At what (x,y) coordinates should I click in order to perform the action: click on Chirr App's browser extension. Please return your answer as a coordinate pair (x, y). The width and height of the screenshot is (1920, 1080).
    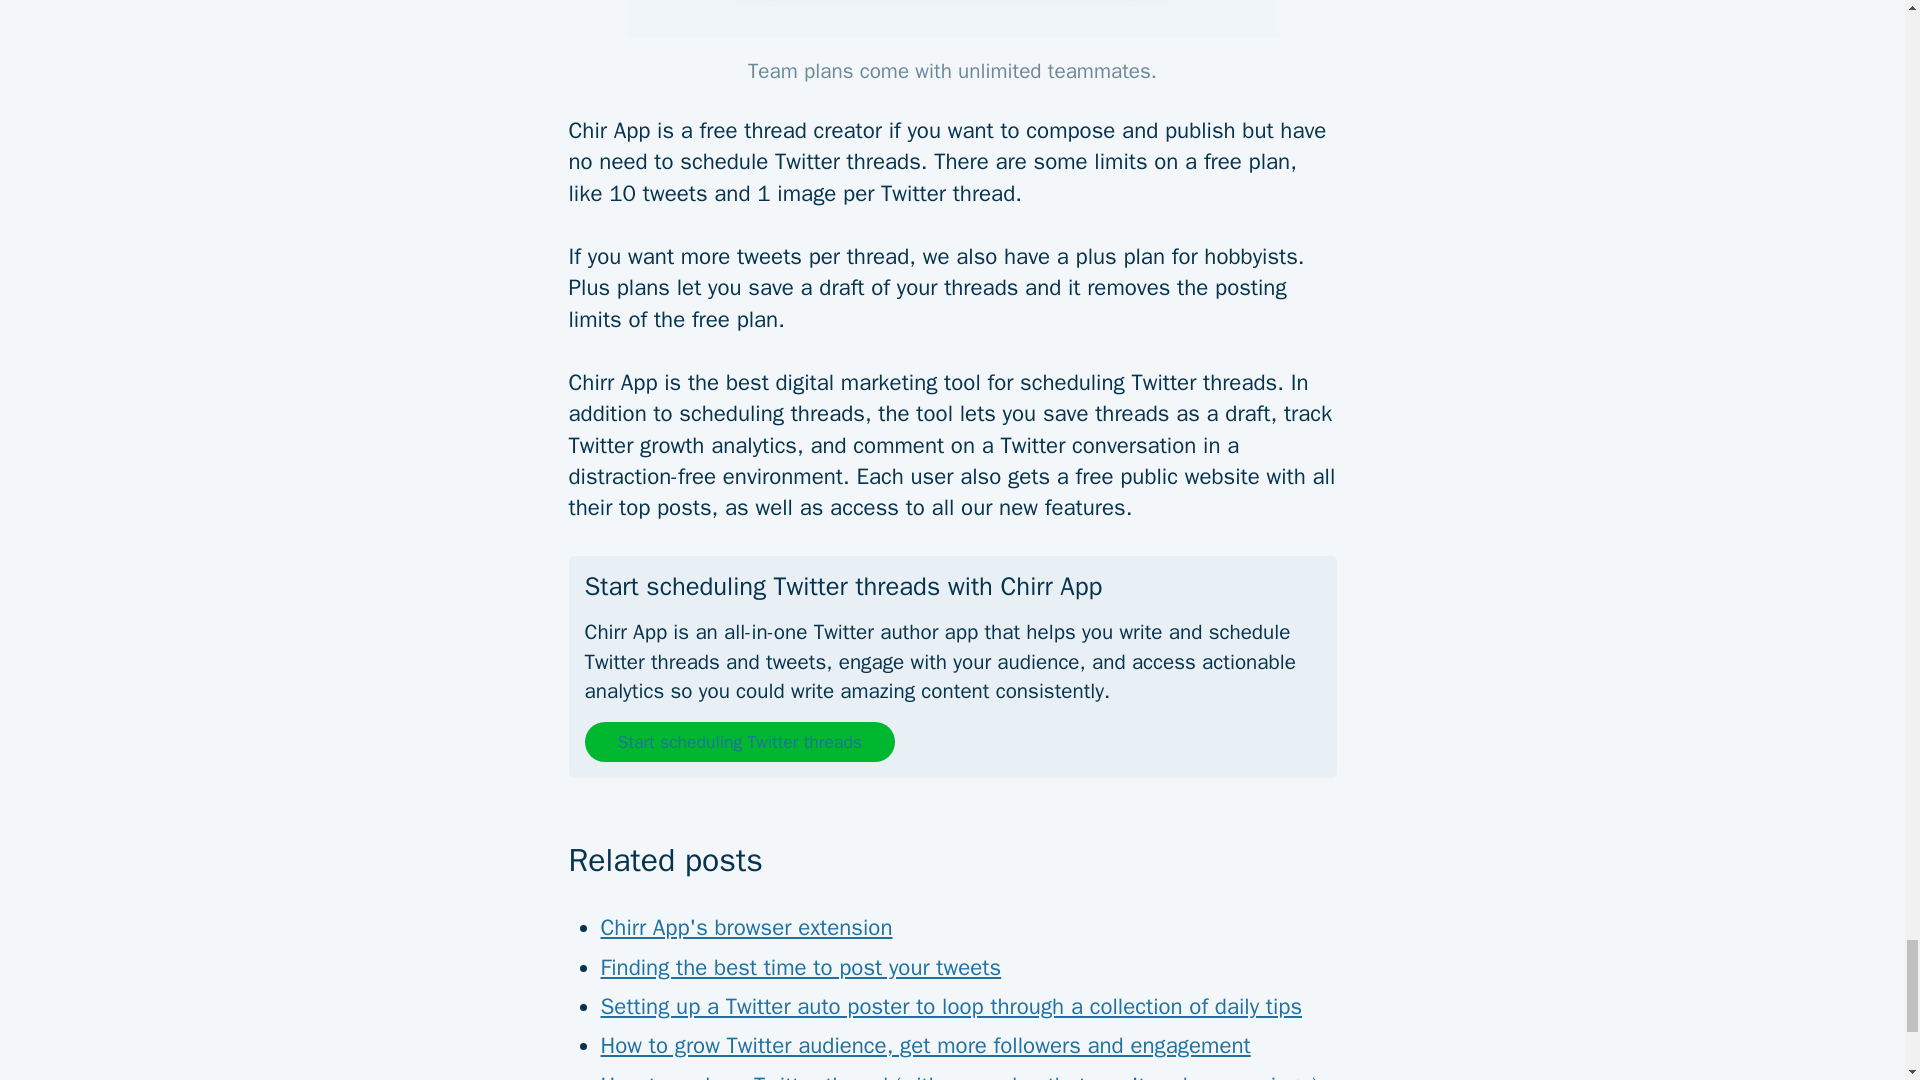
    Looking at the image, I should click on (746, 928).